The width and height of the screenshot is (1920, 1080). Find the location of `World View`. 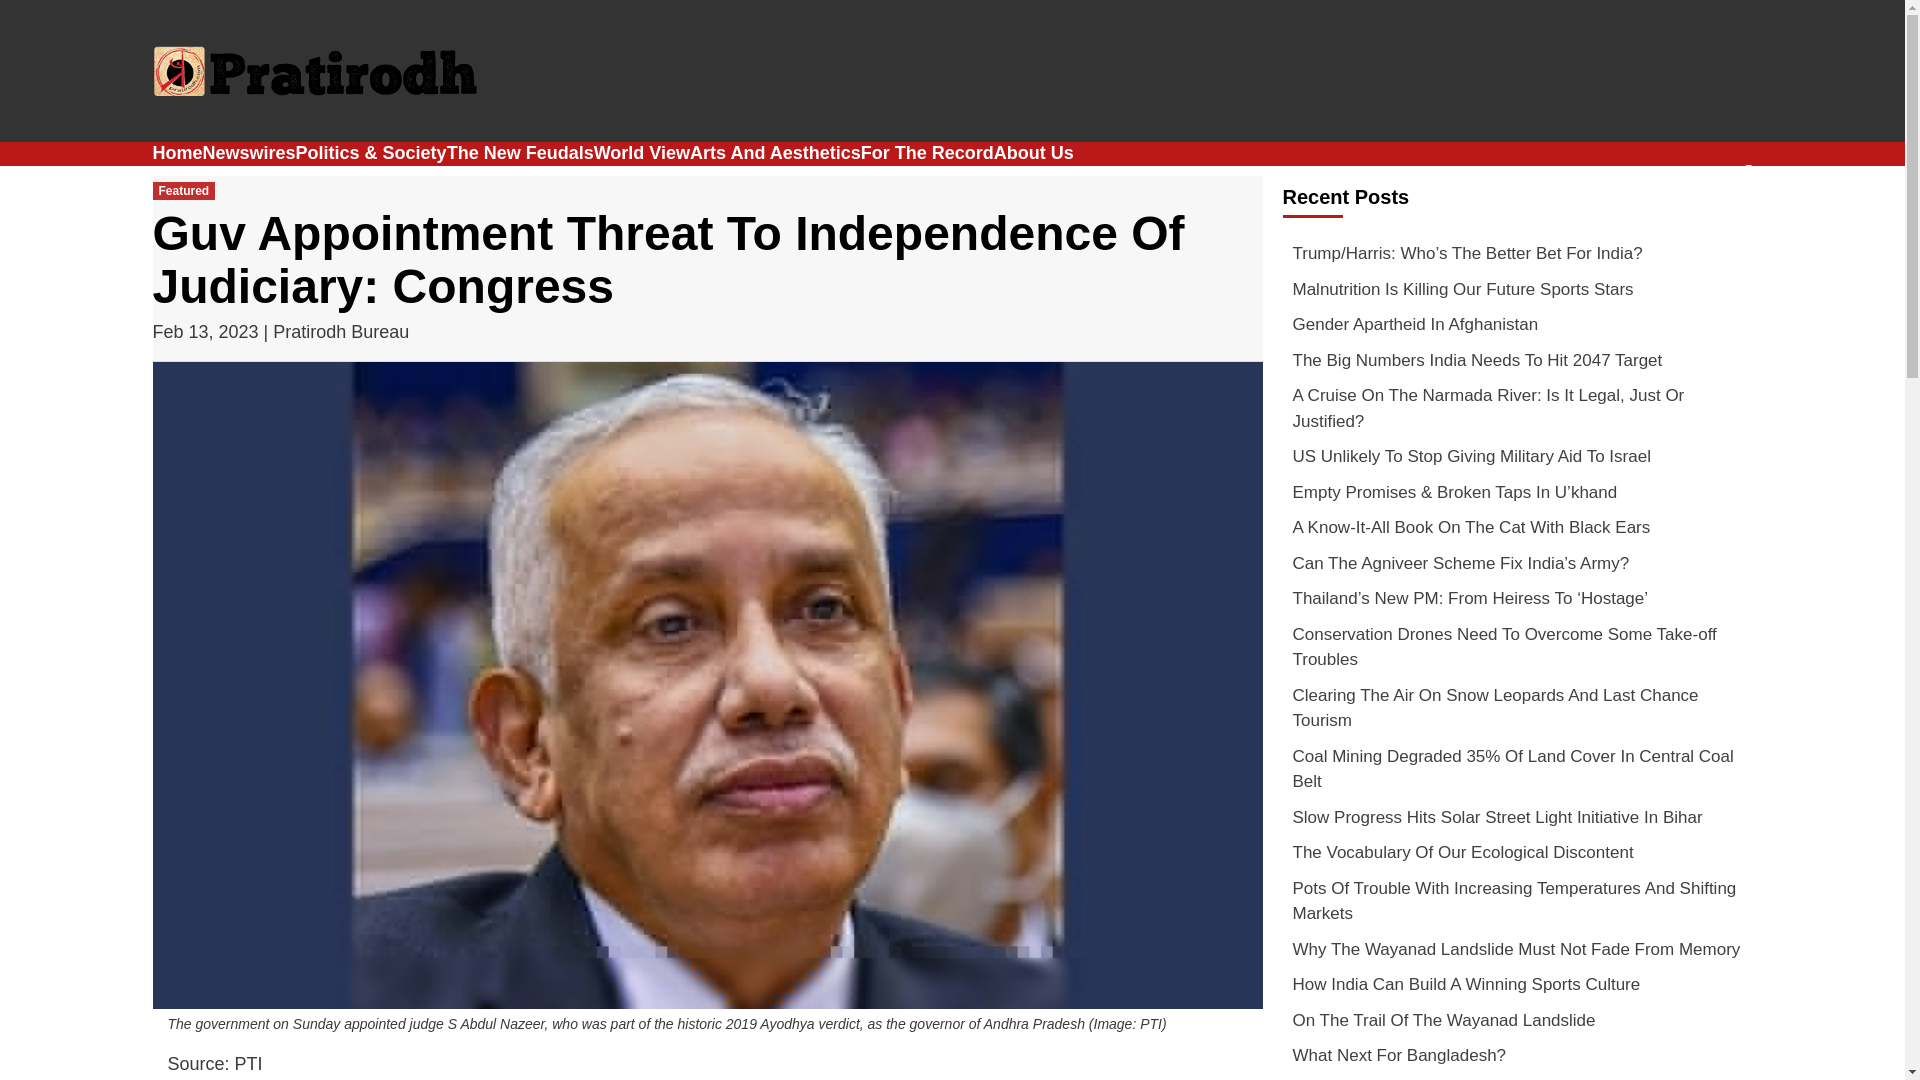

World View is located at coordinates (641, 152).